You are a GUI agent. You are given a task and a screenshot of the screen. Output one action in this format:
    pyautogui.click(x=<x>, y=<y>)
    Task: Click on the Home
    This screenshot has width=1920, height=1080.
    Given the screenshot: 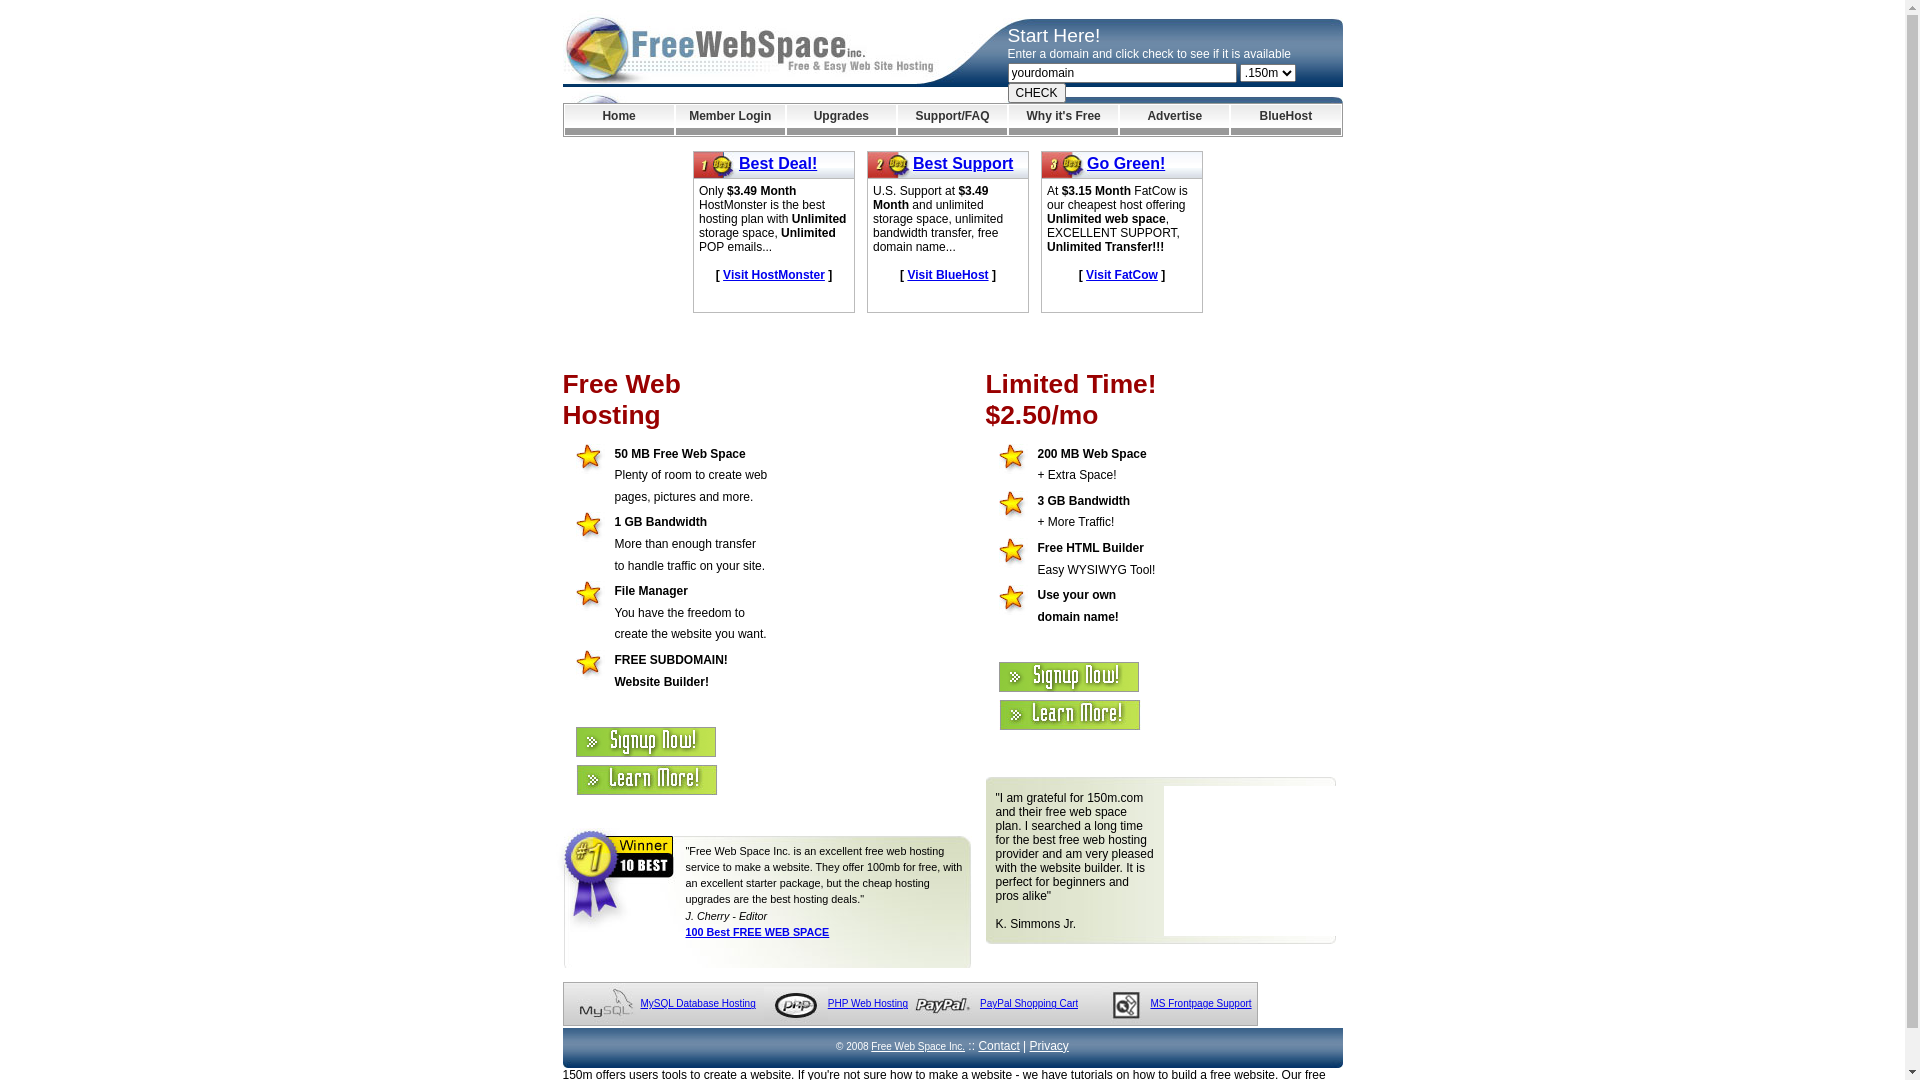 What is the action you would take?
    pyautogui.click(x=618, y=120)
    